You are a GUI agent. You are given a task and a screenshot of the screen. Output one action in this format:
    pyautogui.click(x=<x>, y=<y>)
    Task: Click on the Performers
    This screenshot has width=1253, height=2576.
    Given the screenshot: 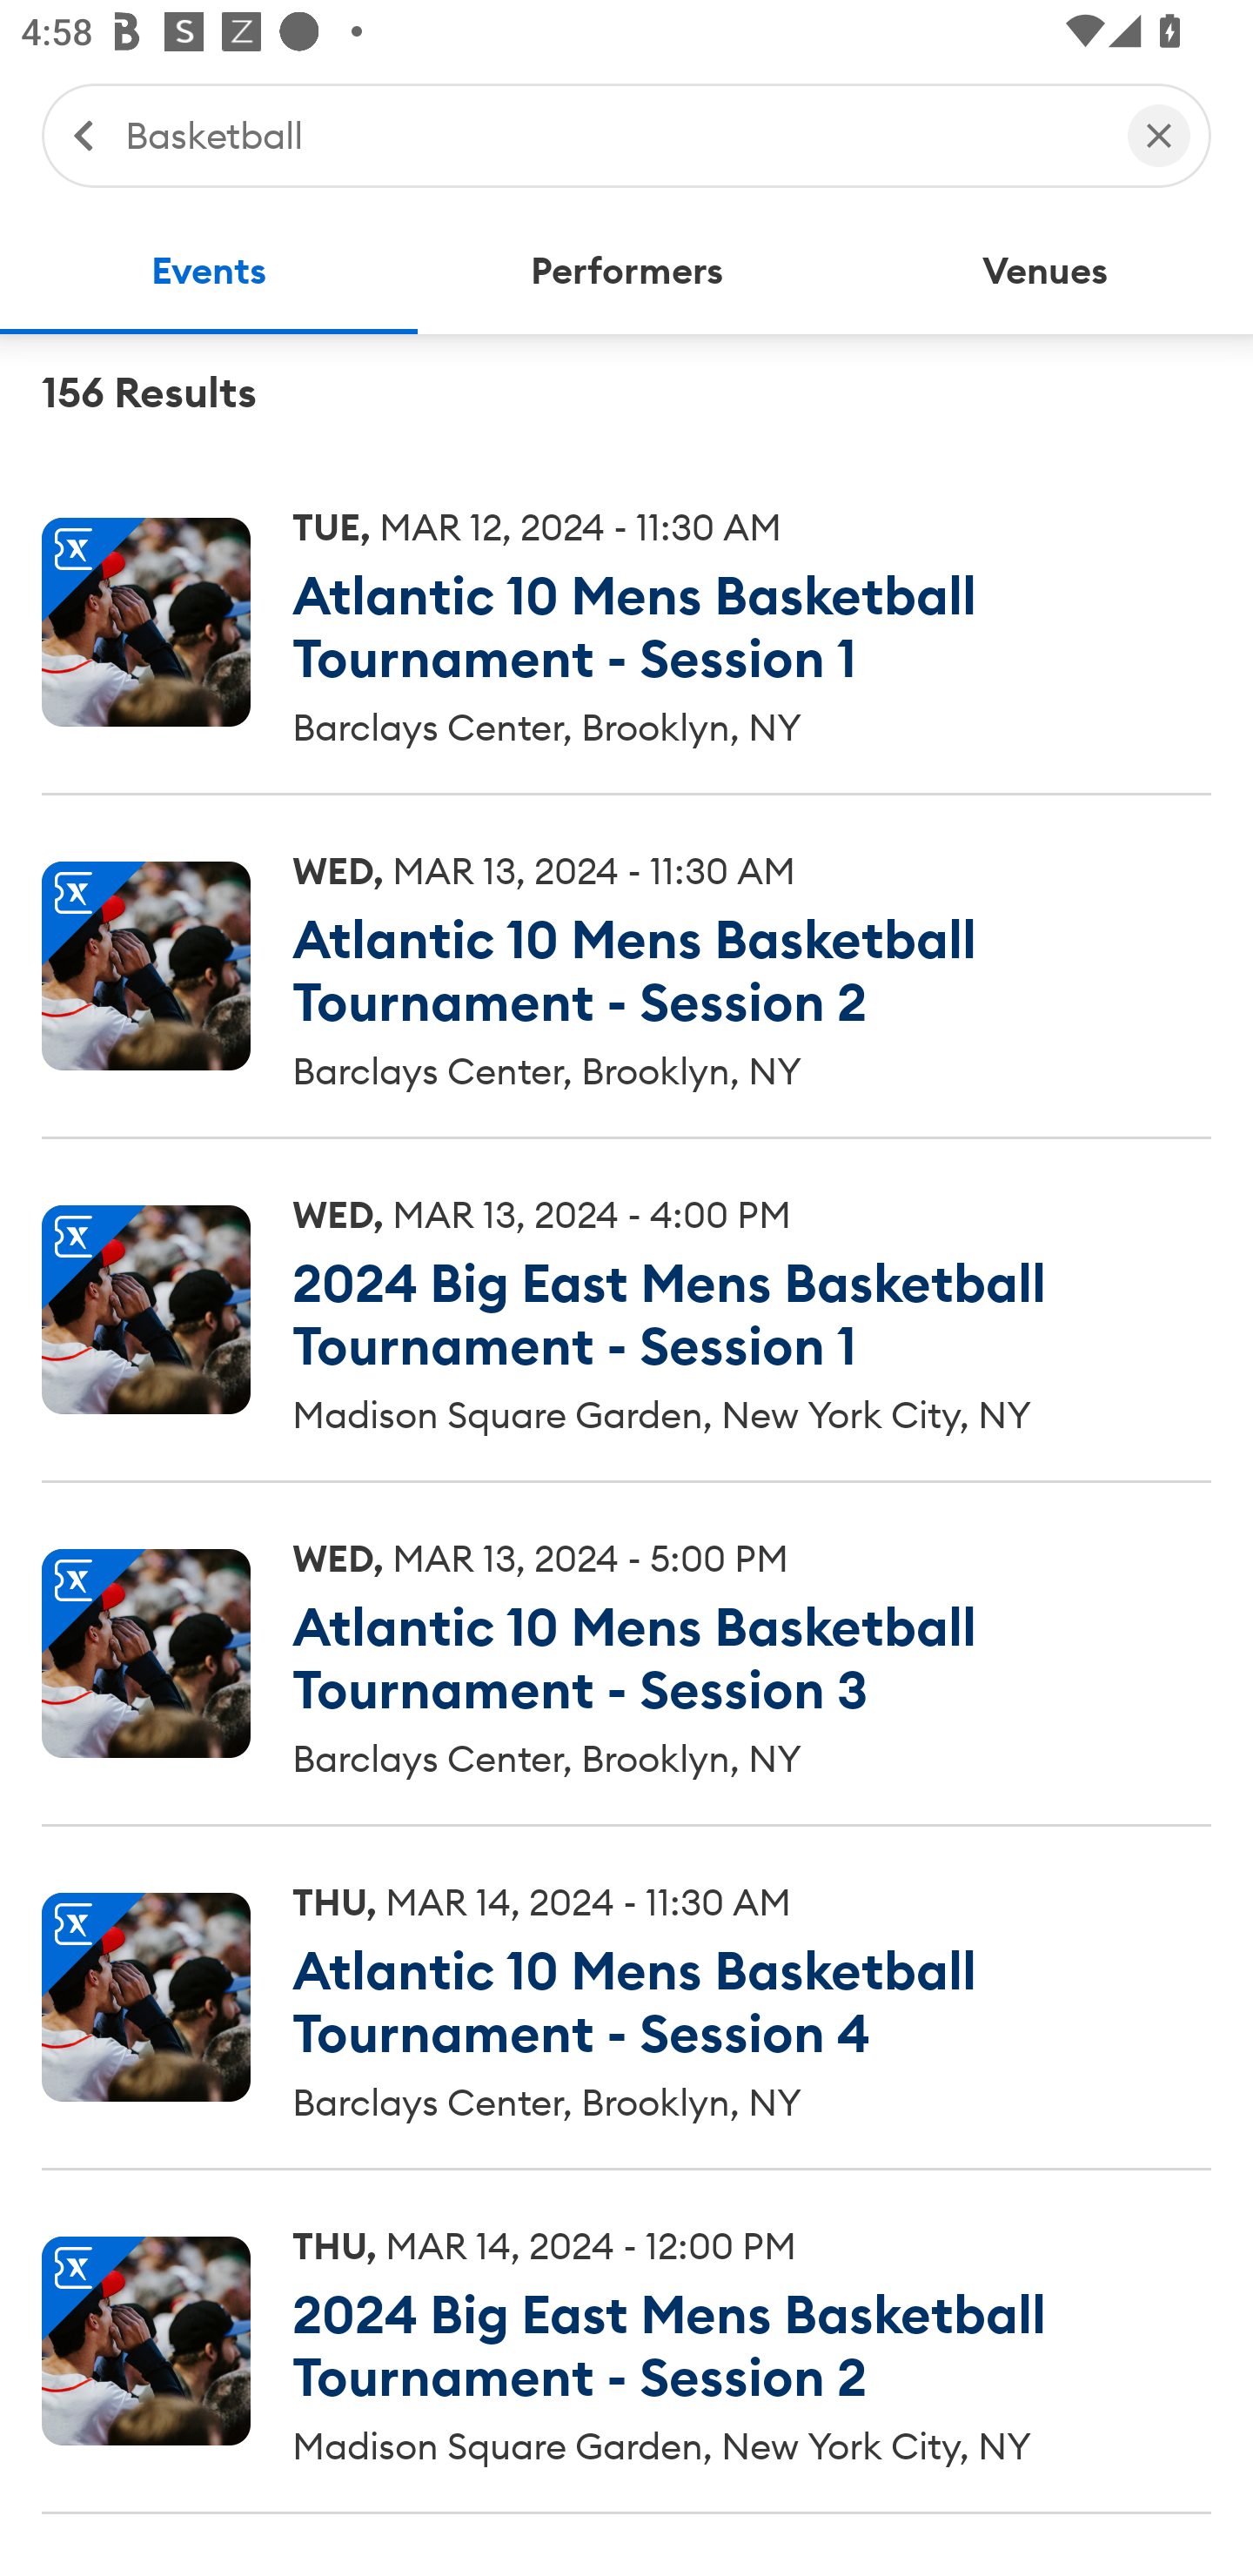 What is the action you would take?
    pyautogui.click(x=626, y=272)
    